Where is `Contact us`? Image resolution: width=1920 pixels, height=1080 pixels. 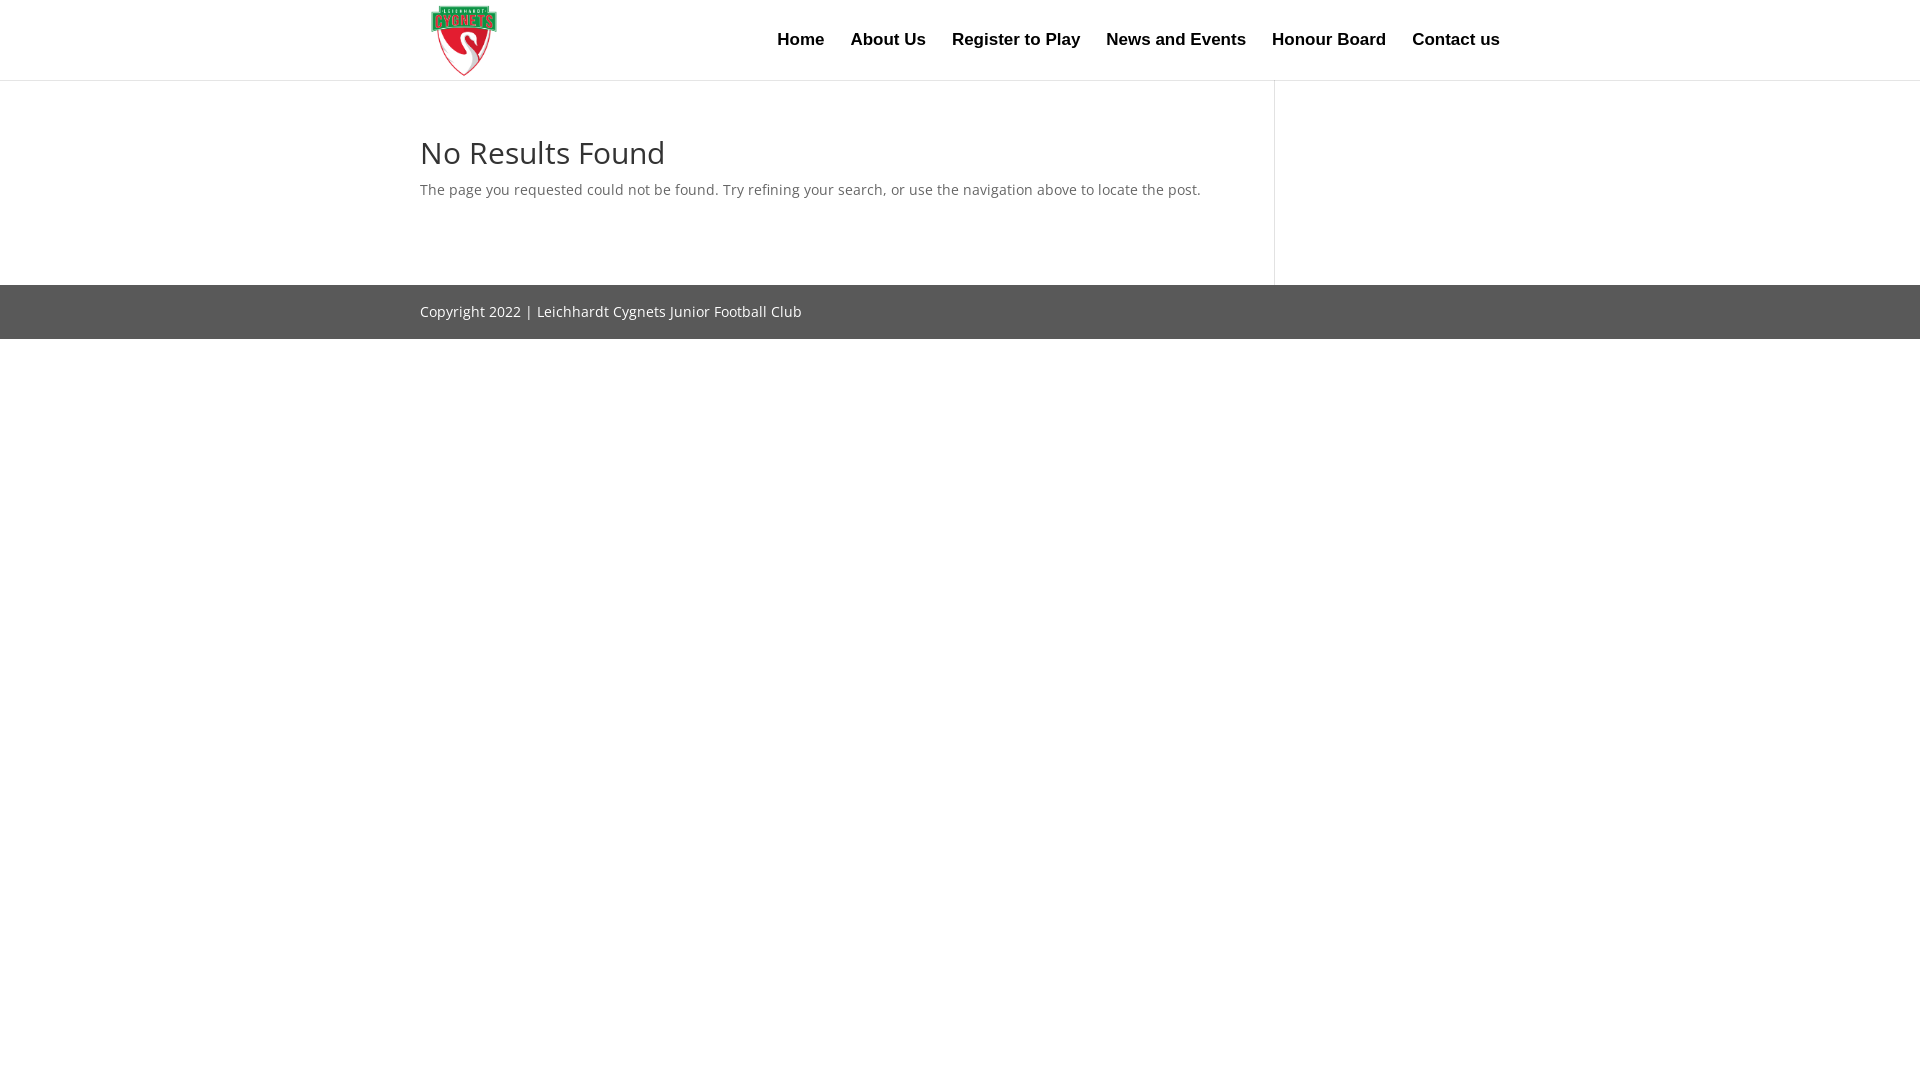
Contact us is located at coordinates (1456, 56).